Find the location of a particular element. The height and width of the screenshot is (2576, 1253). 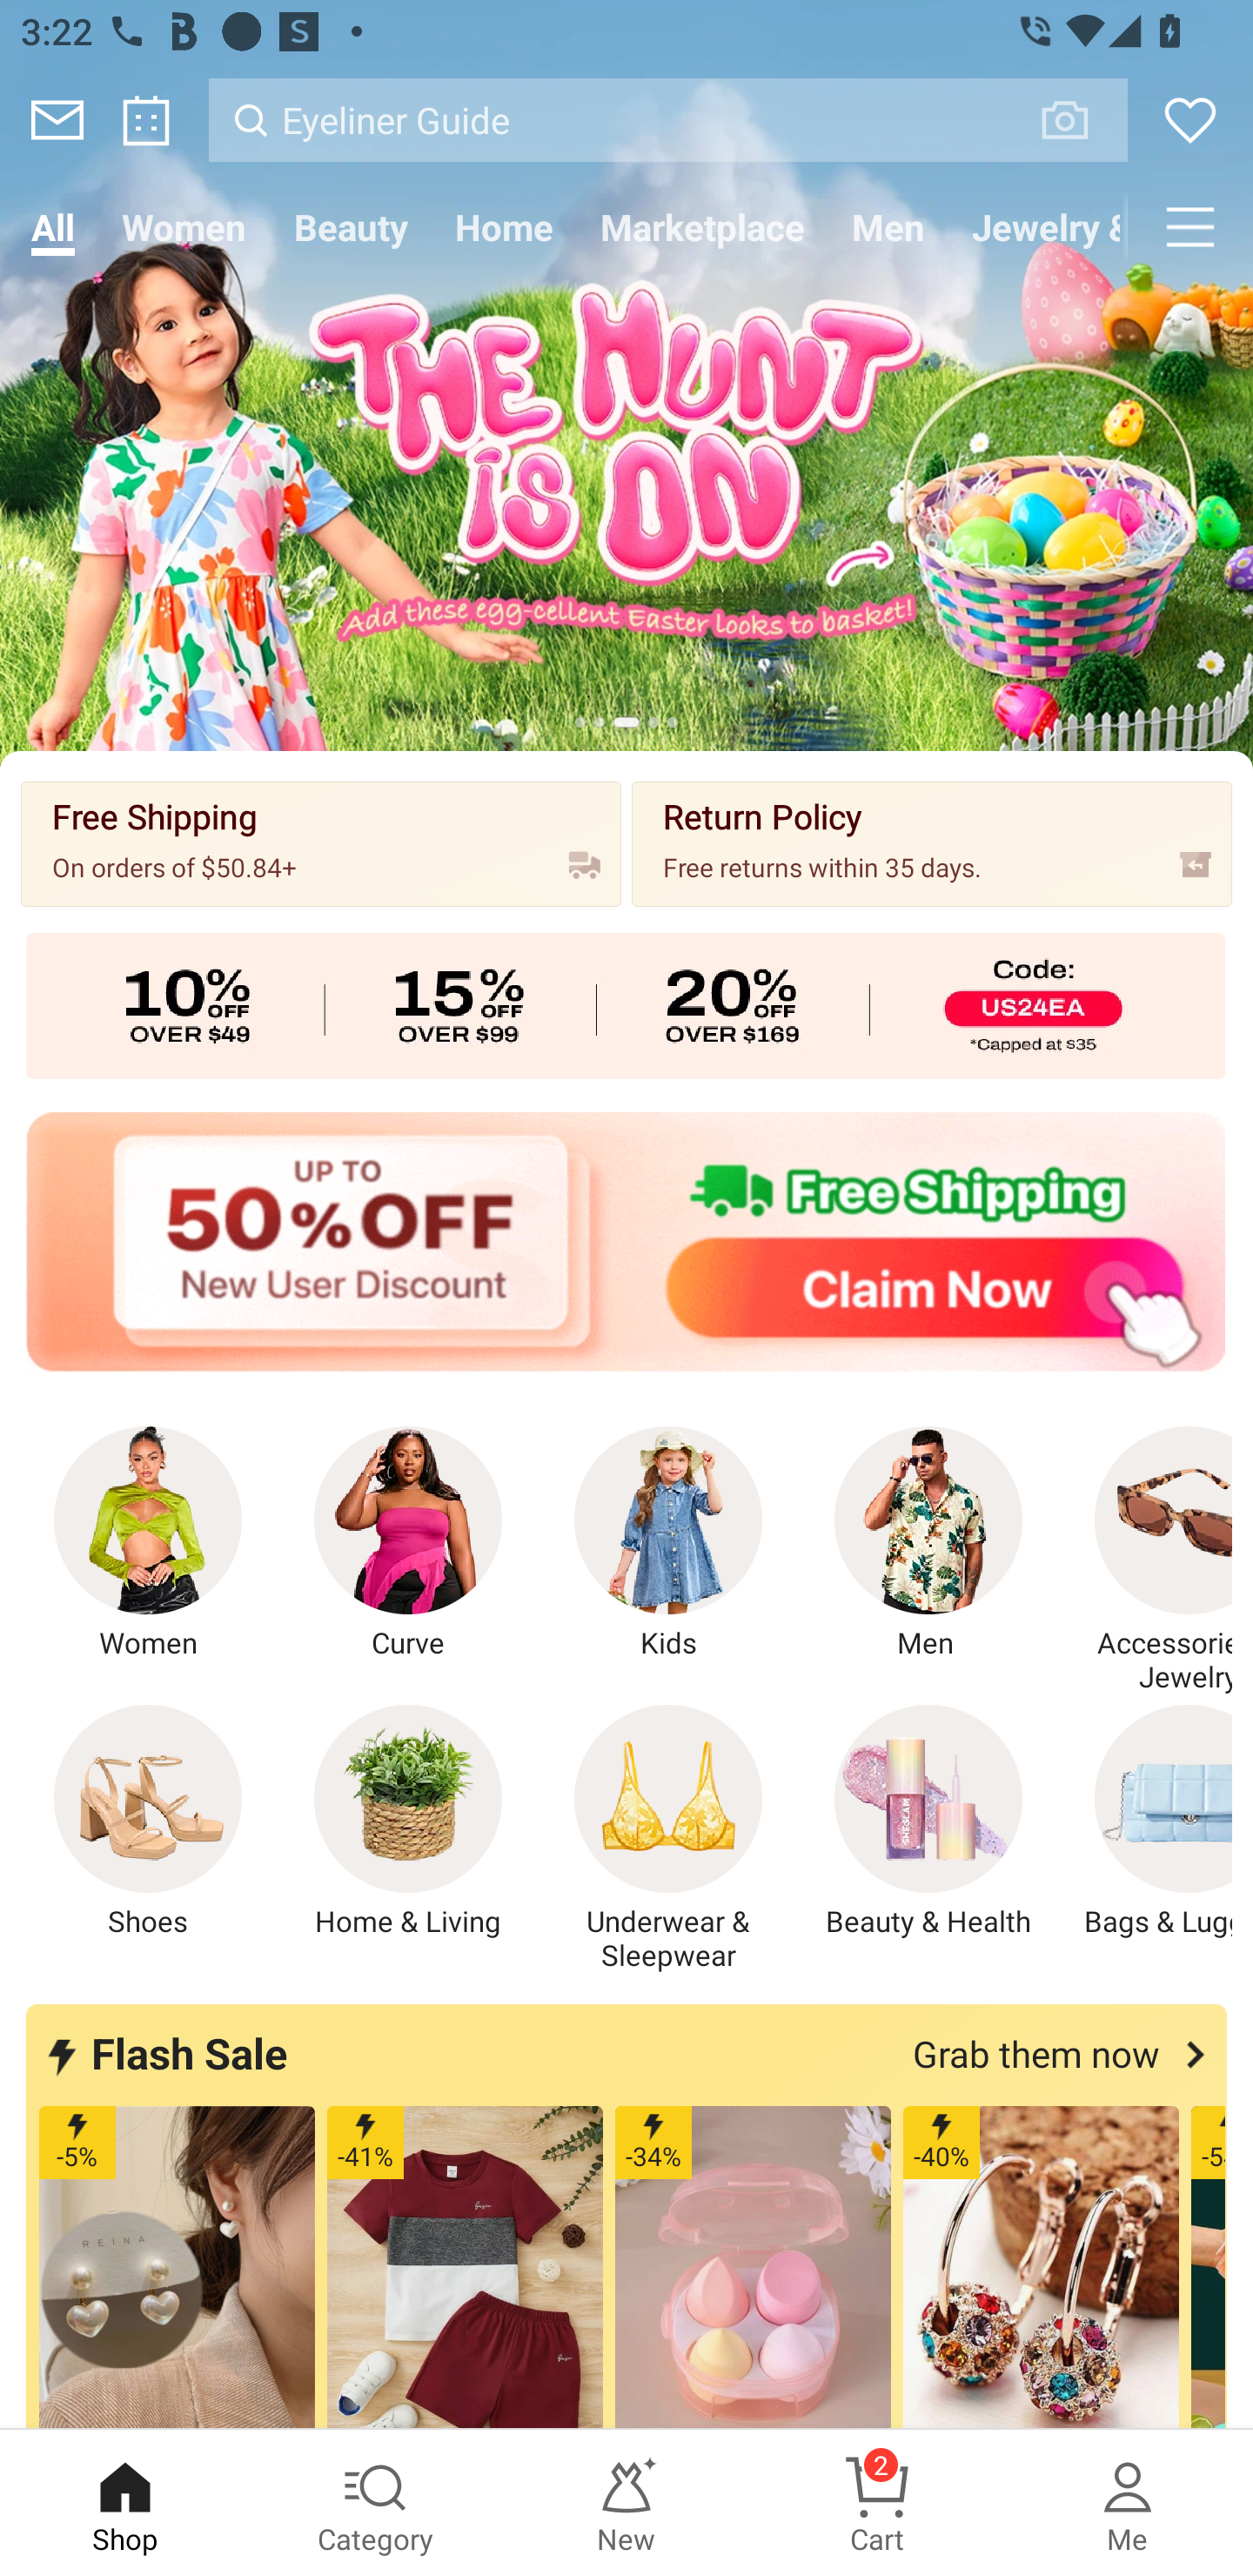

Men  is located at coordinates (928, 1544).